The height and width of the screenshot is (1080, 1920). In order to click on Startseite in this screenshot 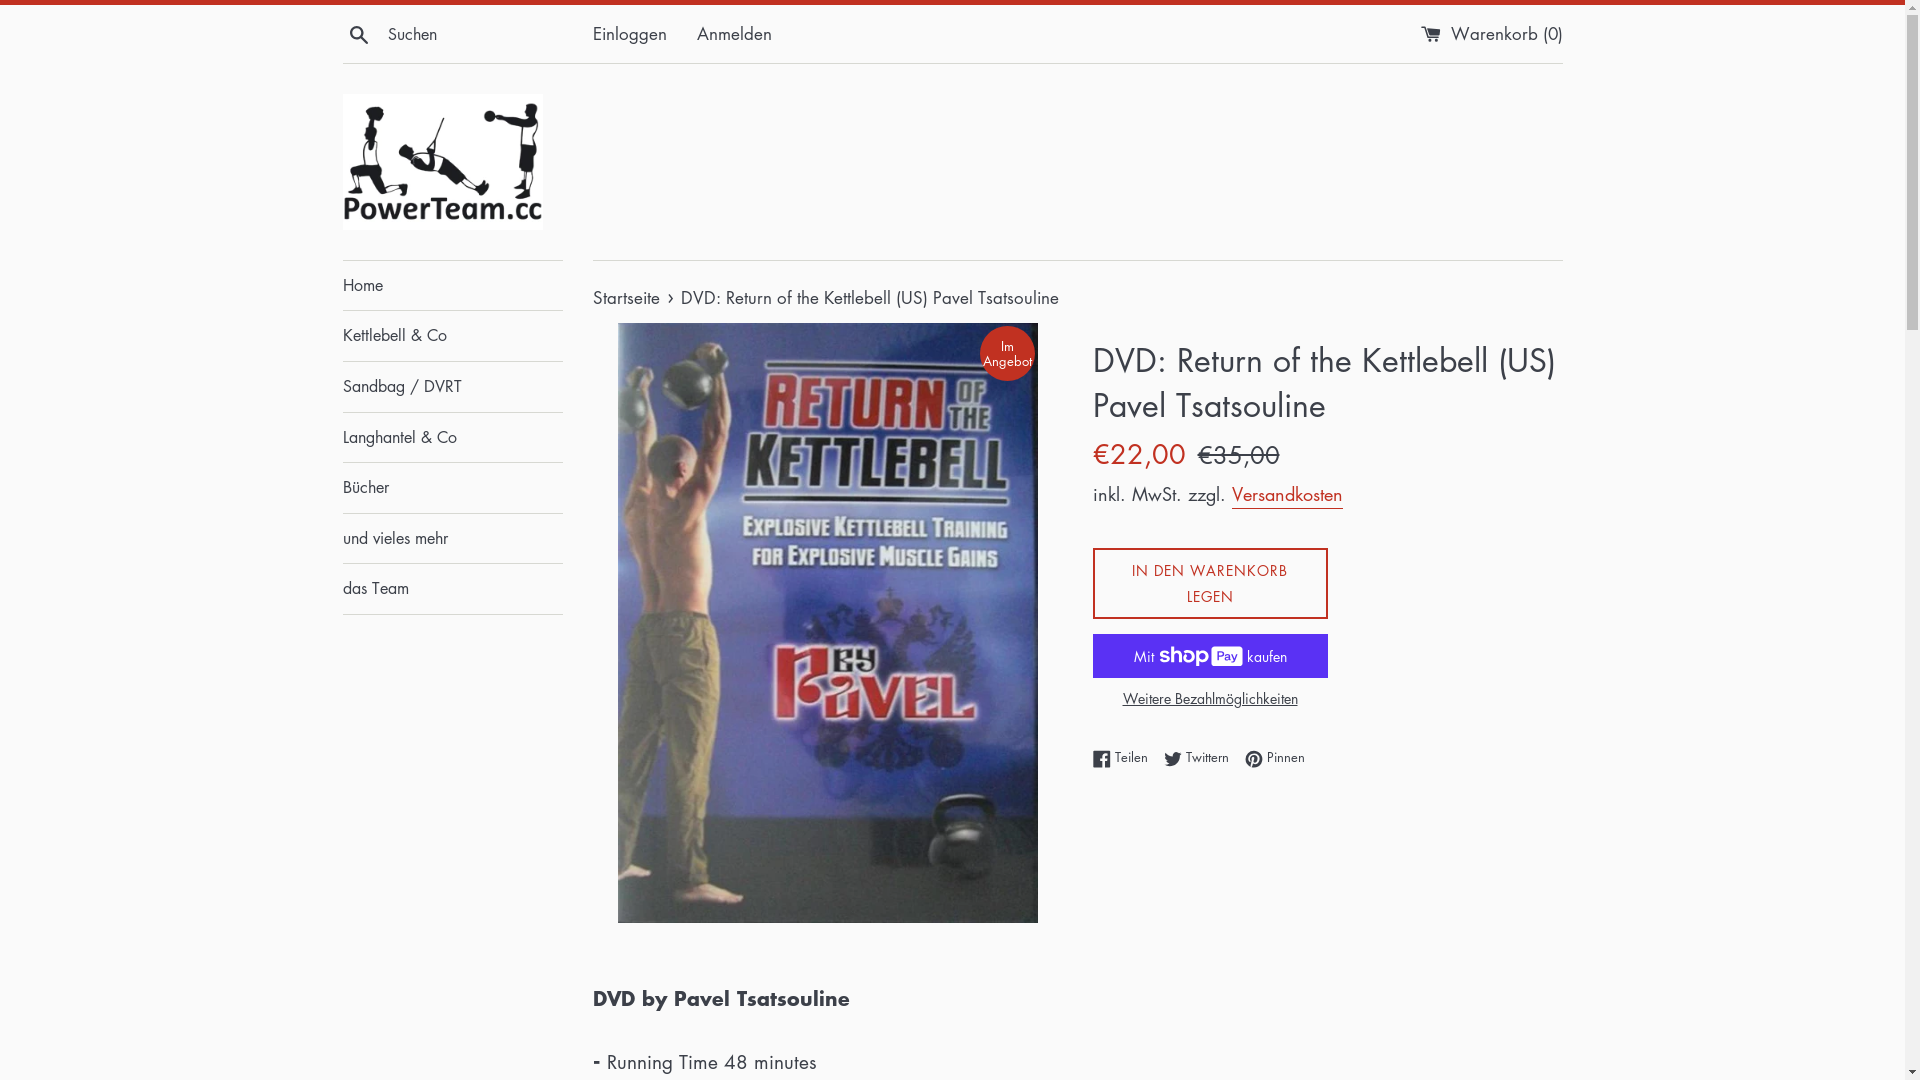, I will do `click(628, 298)`.